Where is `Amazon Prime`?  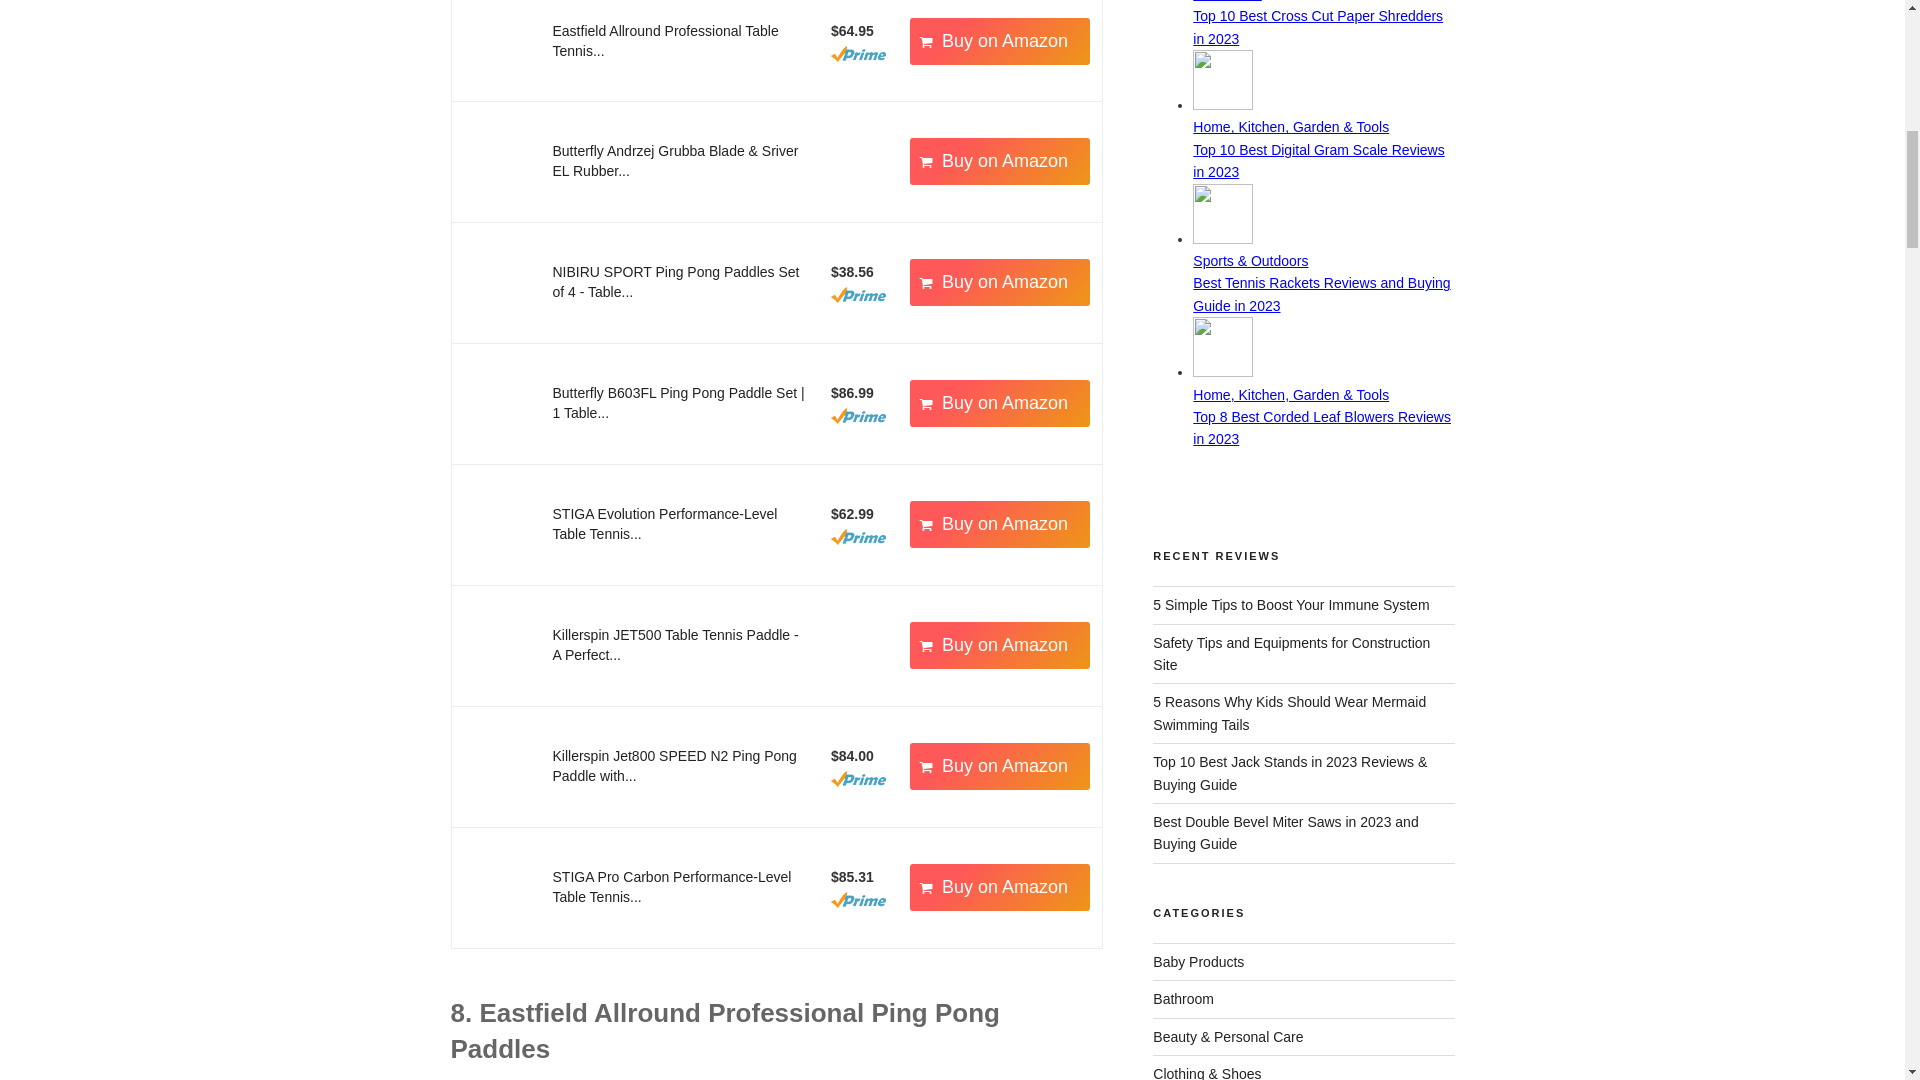
Amazon Prime is located at coordinates (858, 54).